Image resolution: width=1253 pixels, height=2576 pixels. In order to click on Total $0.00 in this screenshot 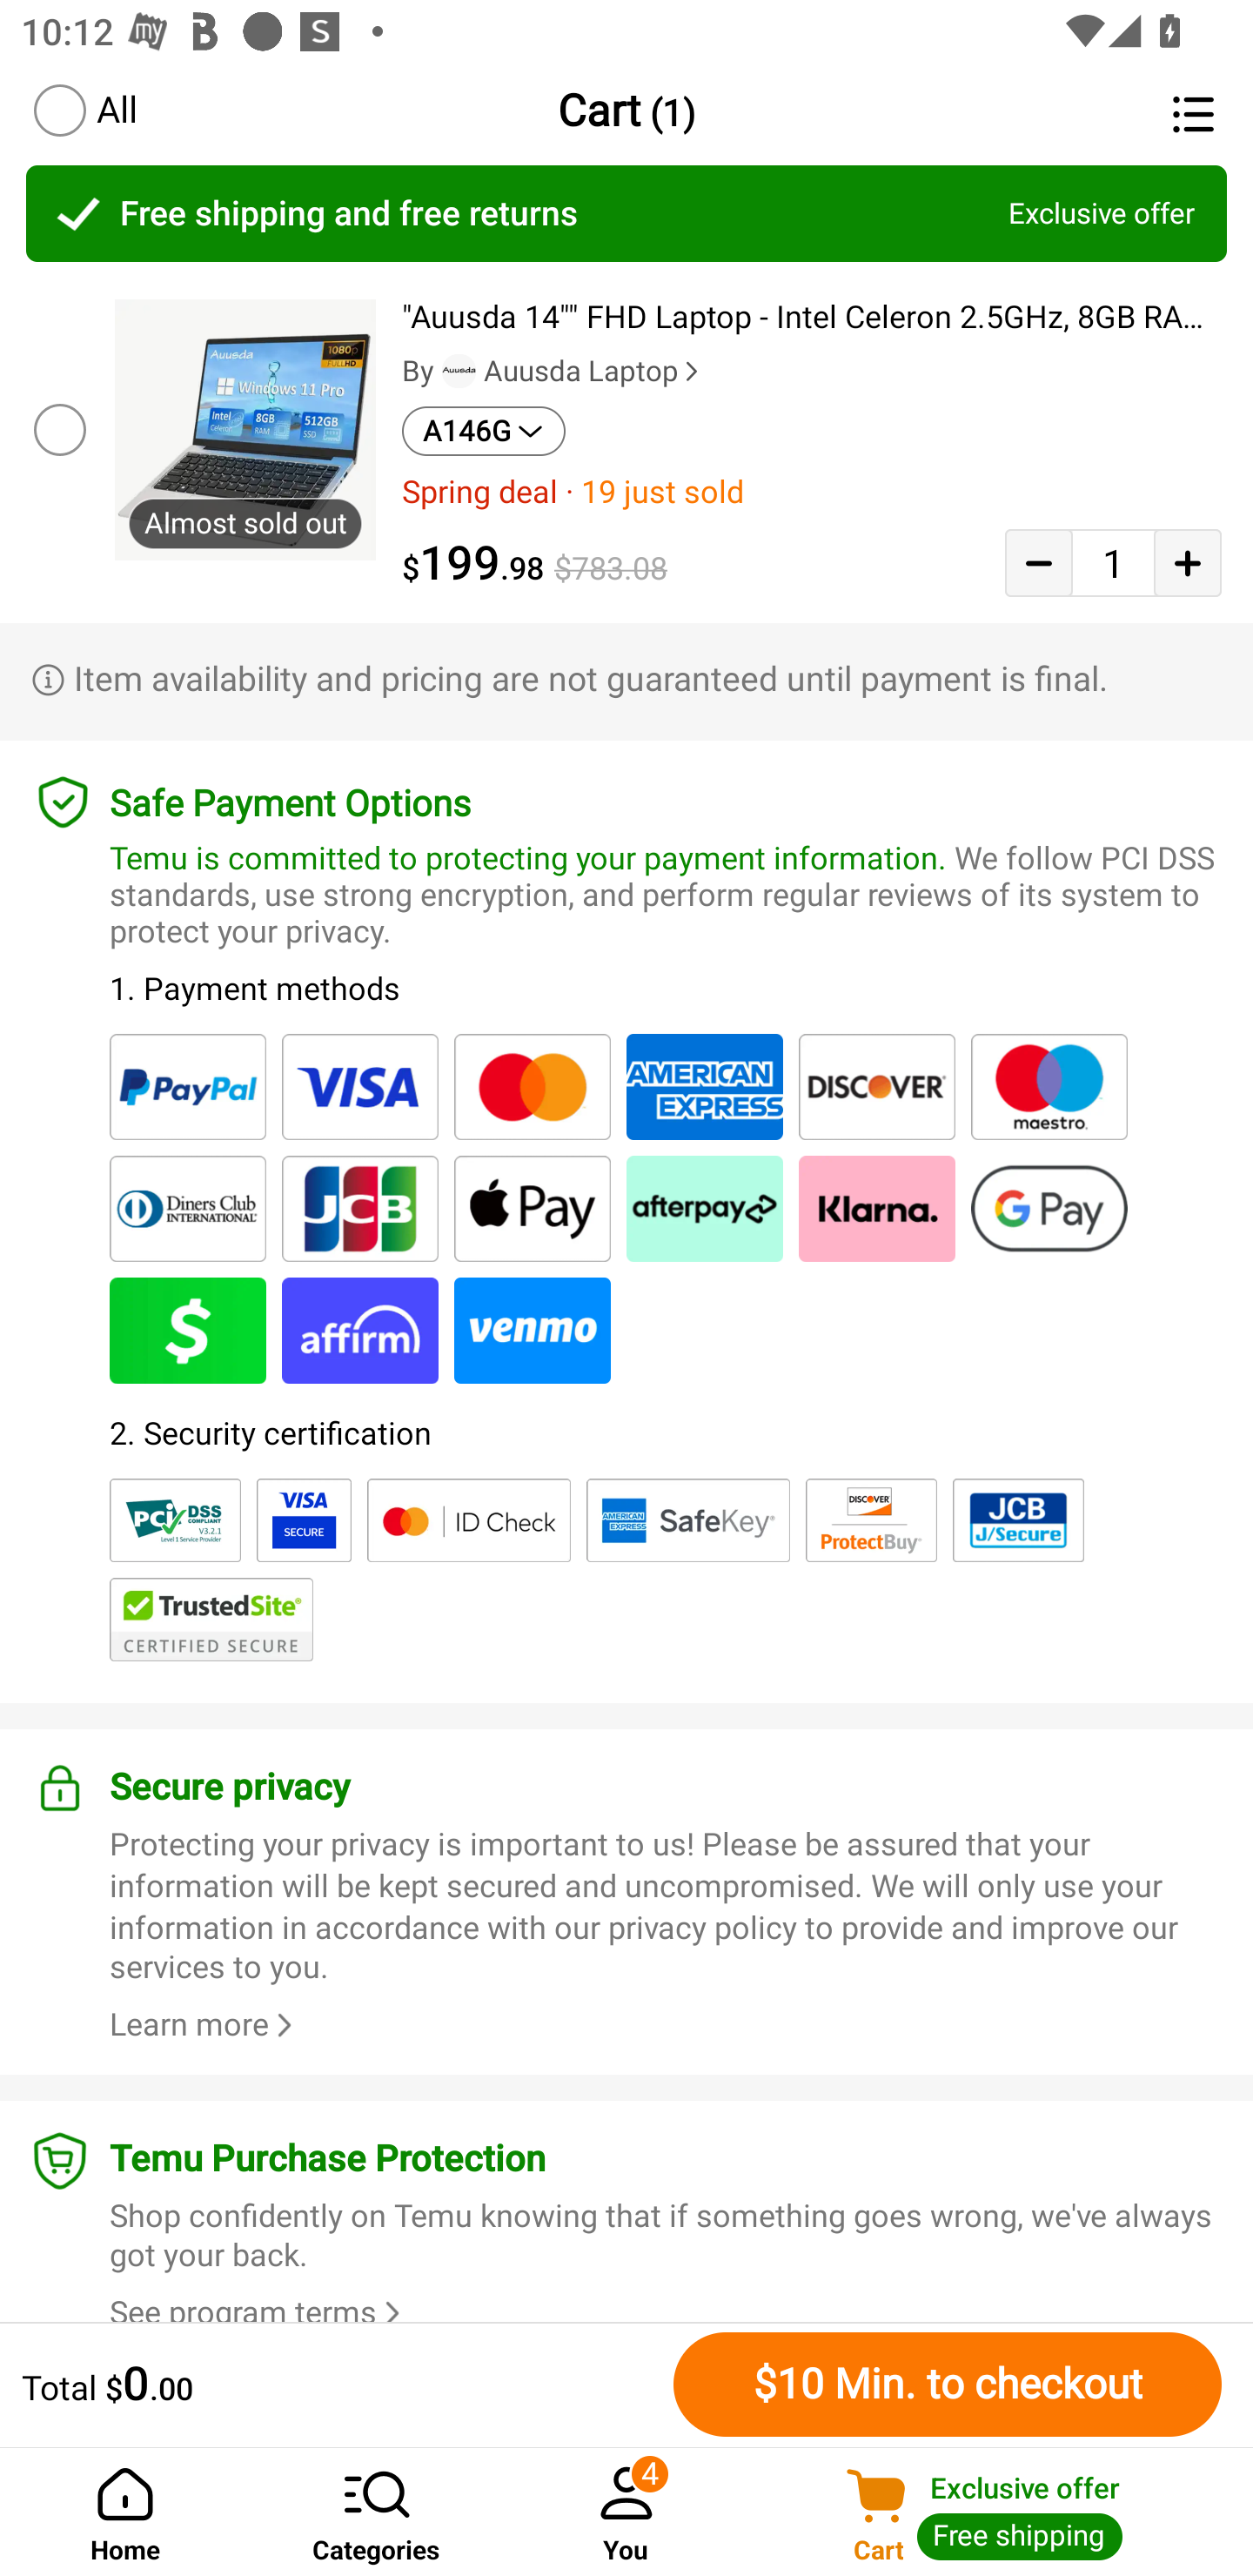, I will do `click(339, 2384)`.